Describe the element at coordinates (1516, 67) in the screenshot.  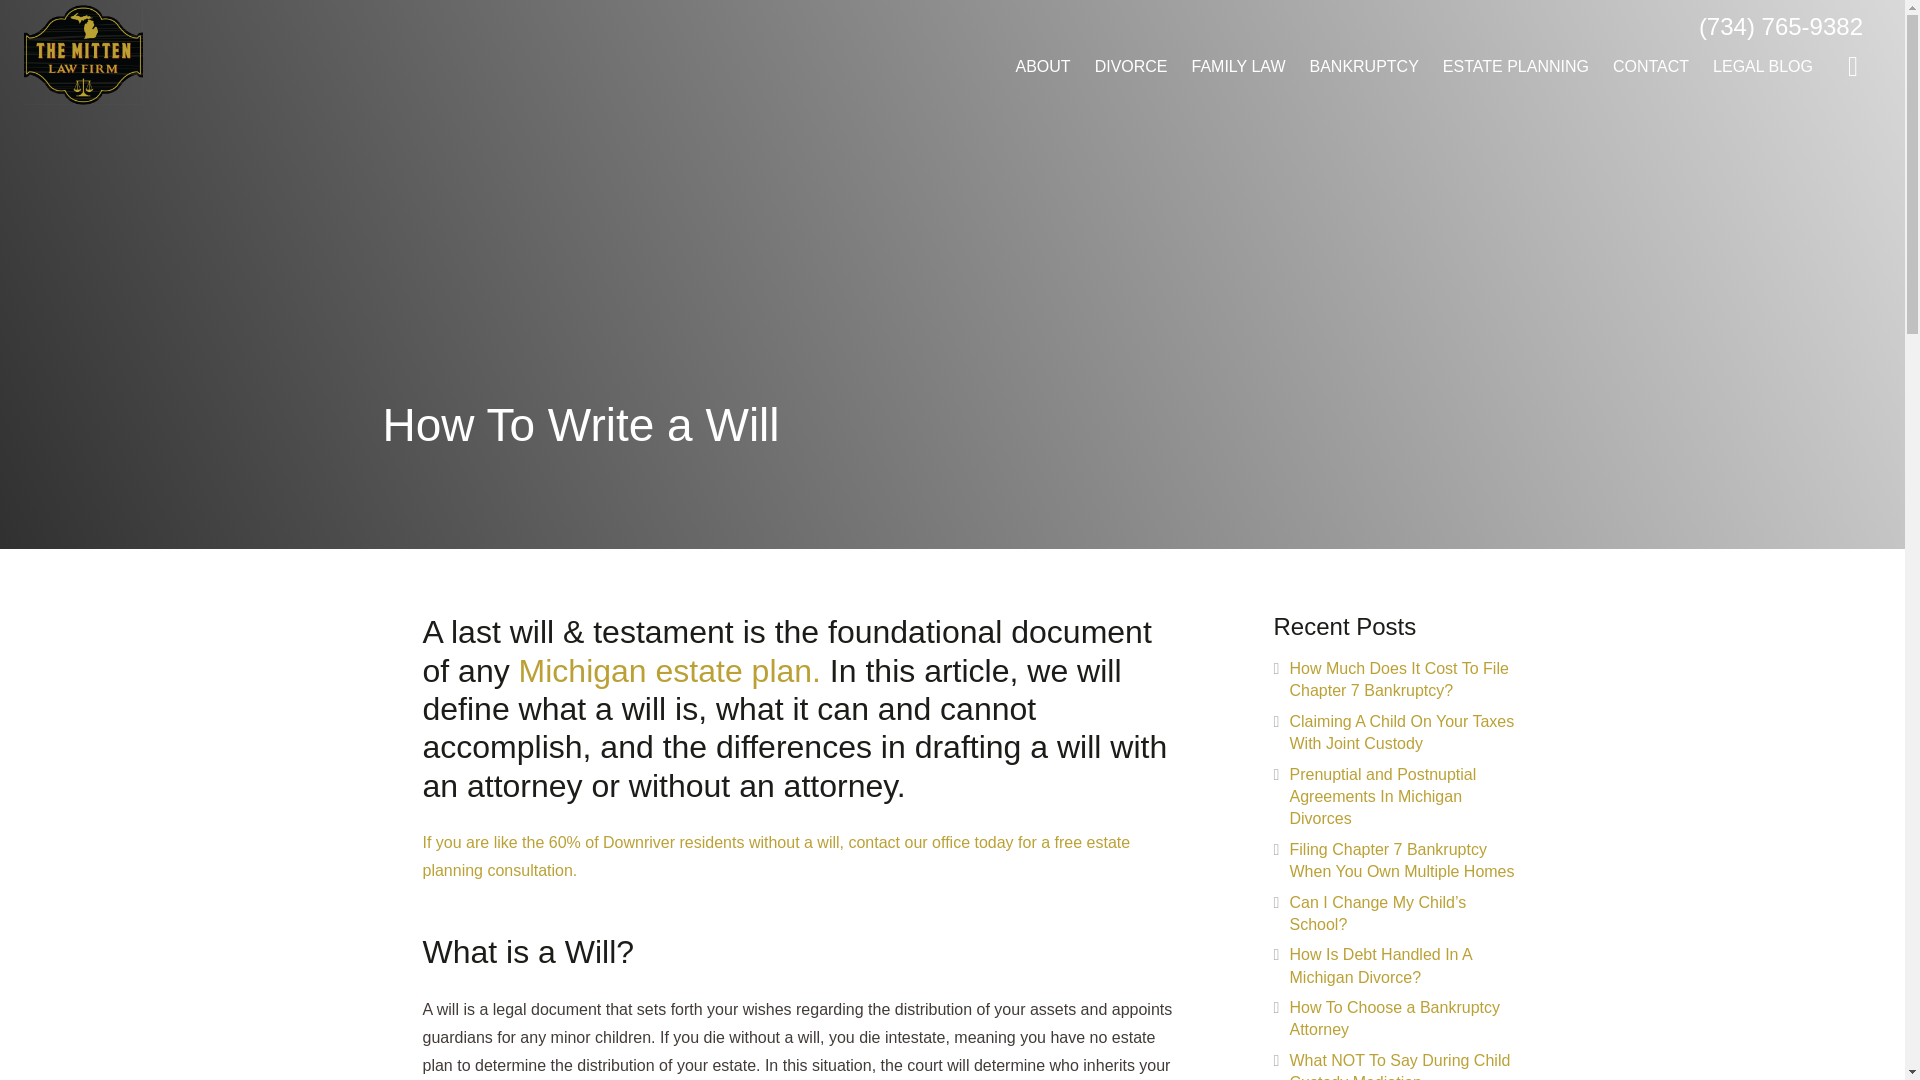
I see `ESTATE PLANNING` at that location.